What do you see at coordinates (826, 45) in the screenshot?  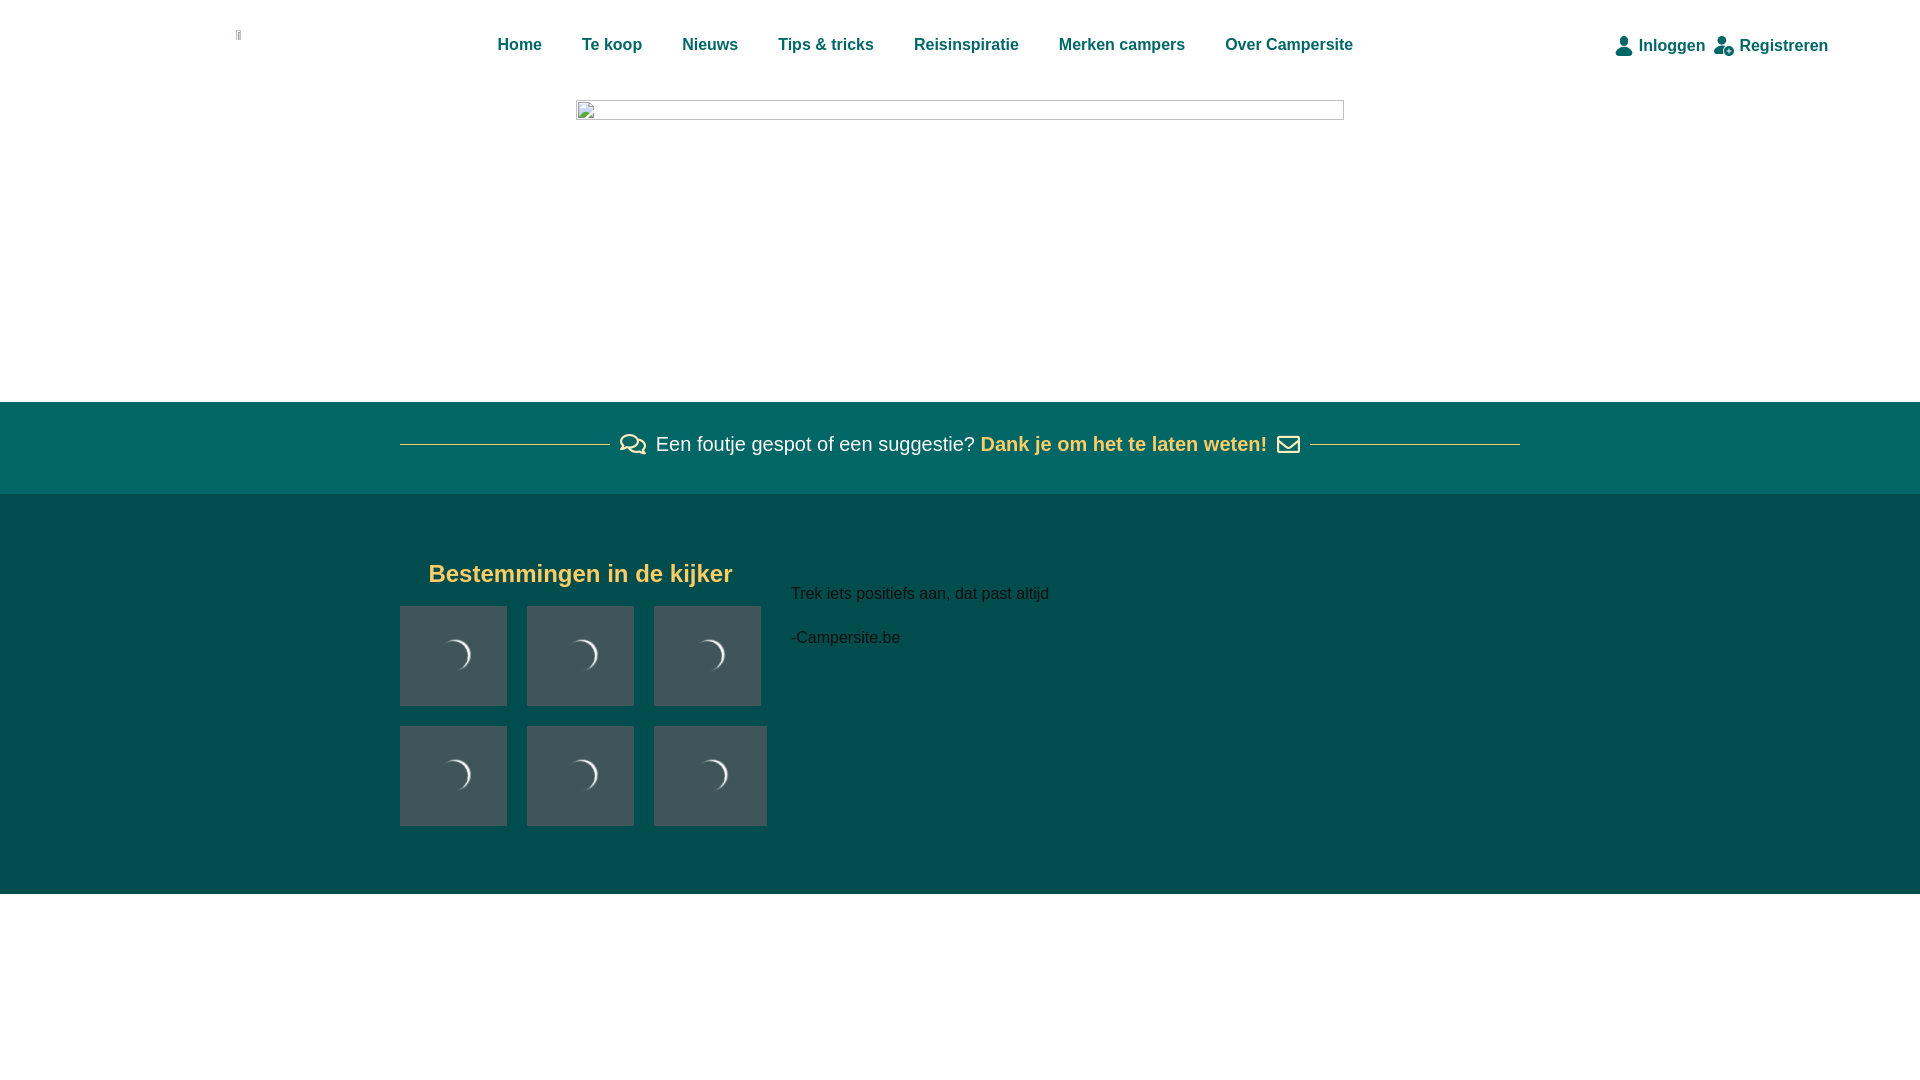 I see `Tips & tricks` at bounding box center [826, 45].